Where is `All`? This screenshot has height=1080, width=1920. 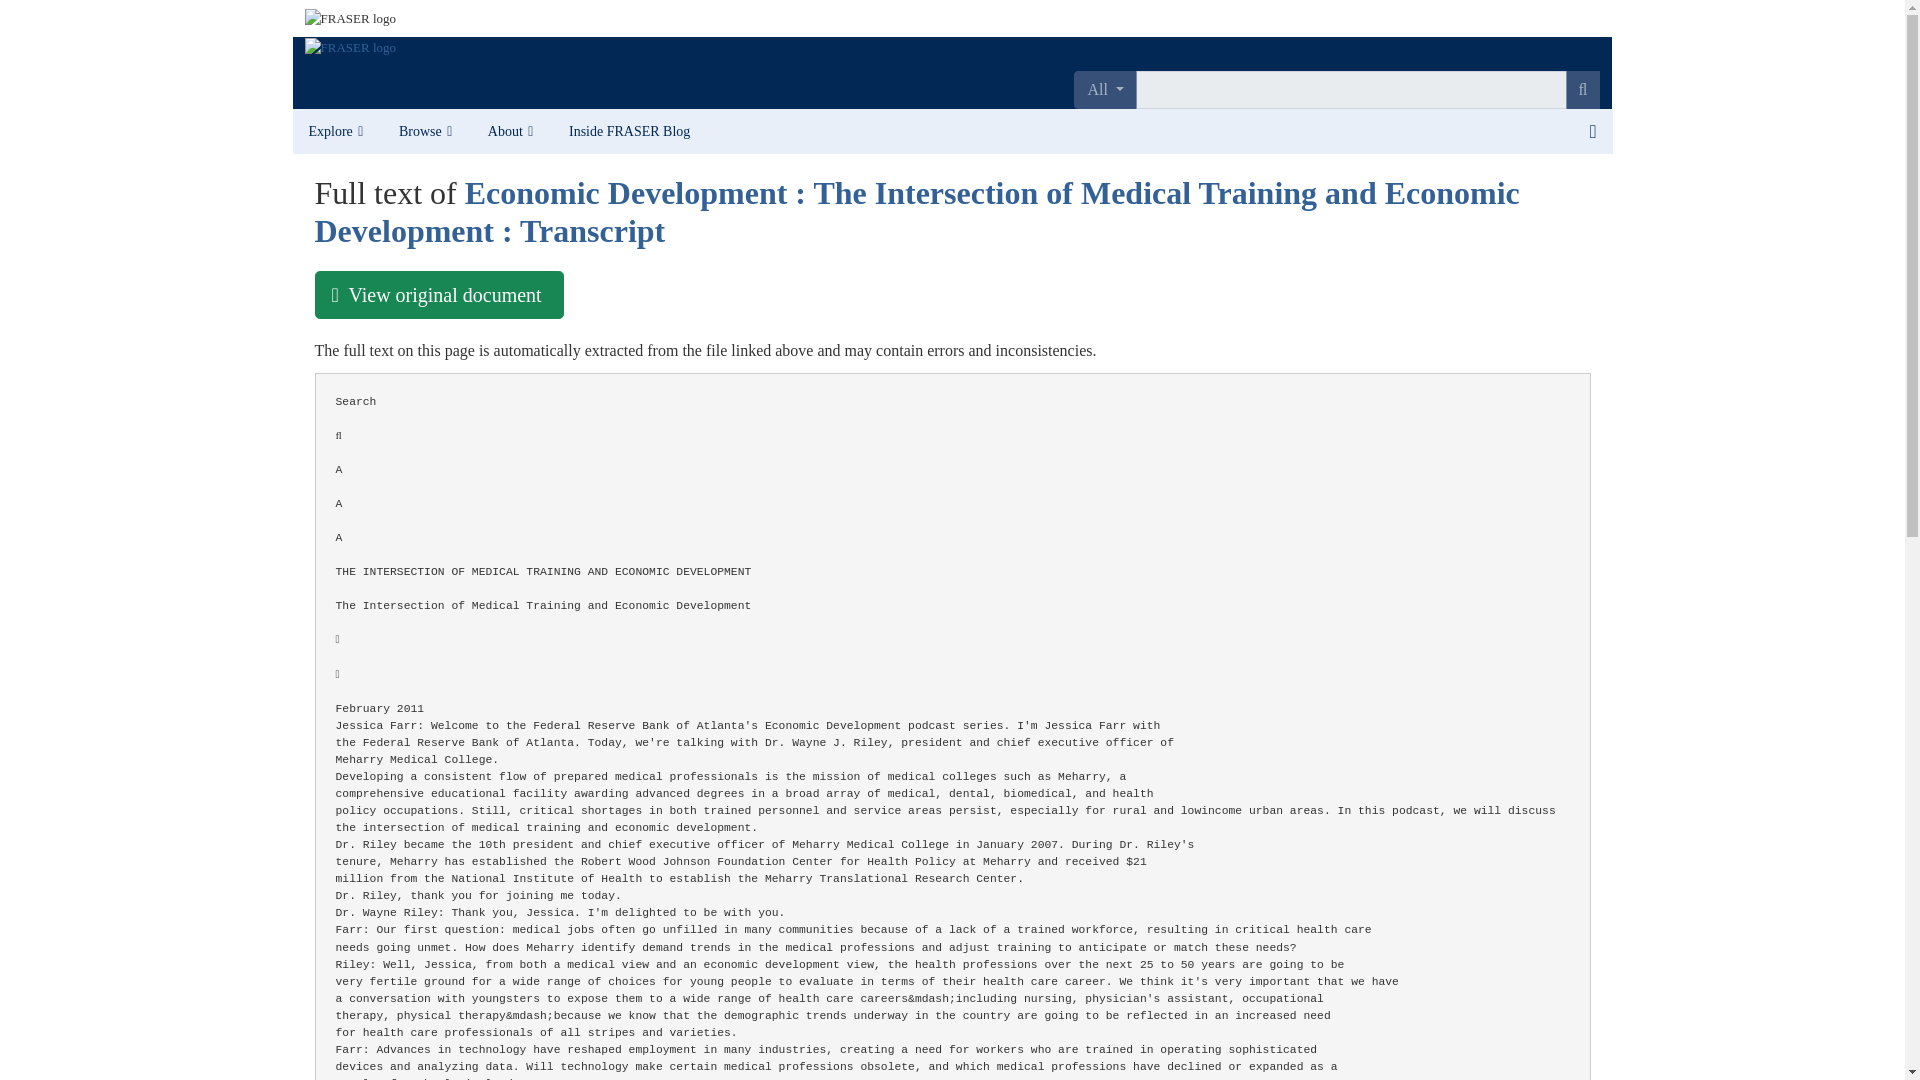 All is located at coordinates (1104, 90).